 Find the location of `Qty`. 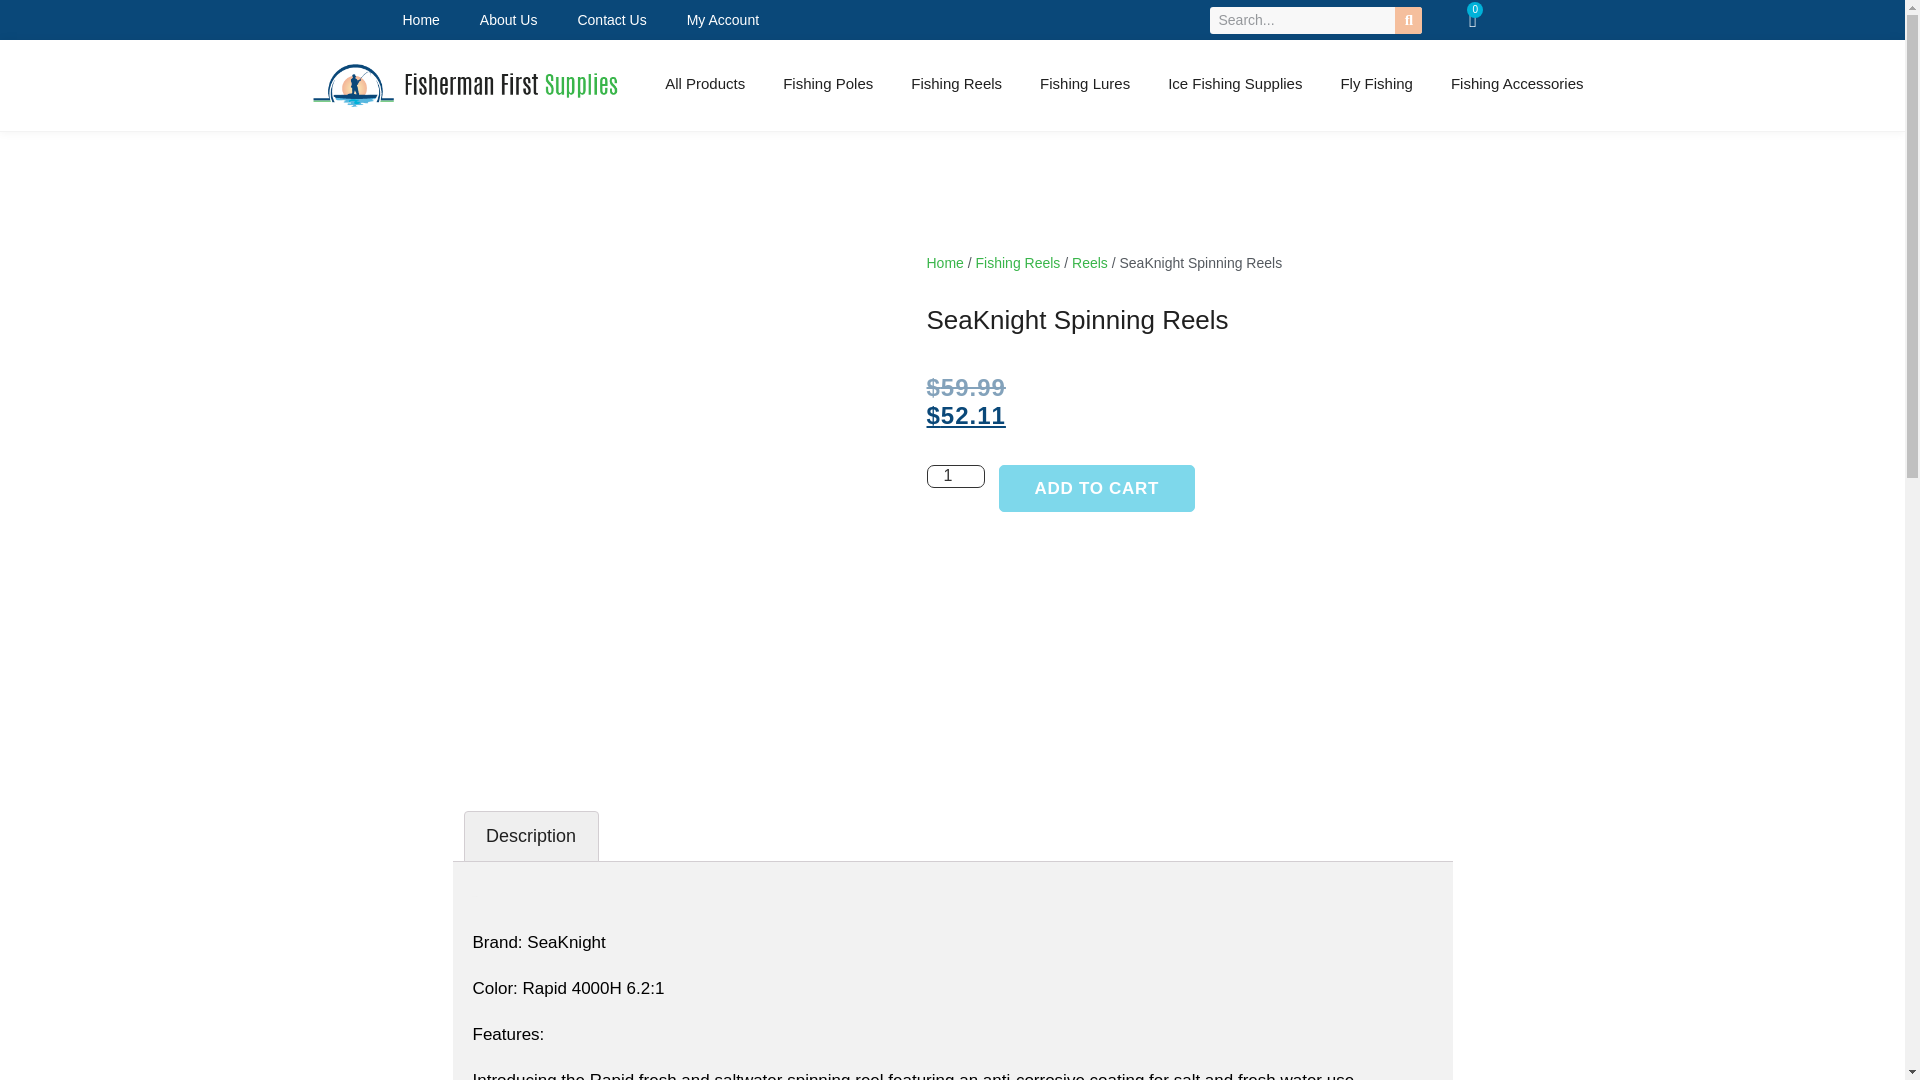

Qty is located at coordinates (954, 476).